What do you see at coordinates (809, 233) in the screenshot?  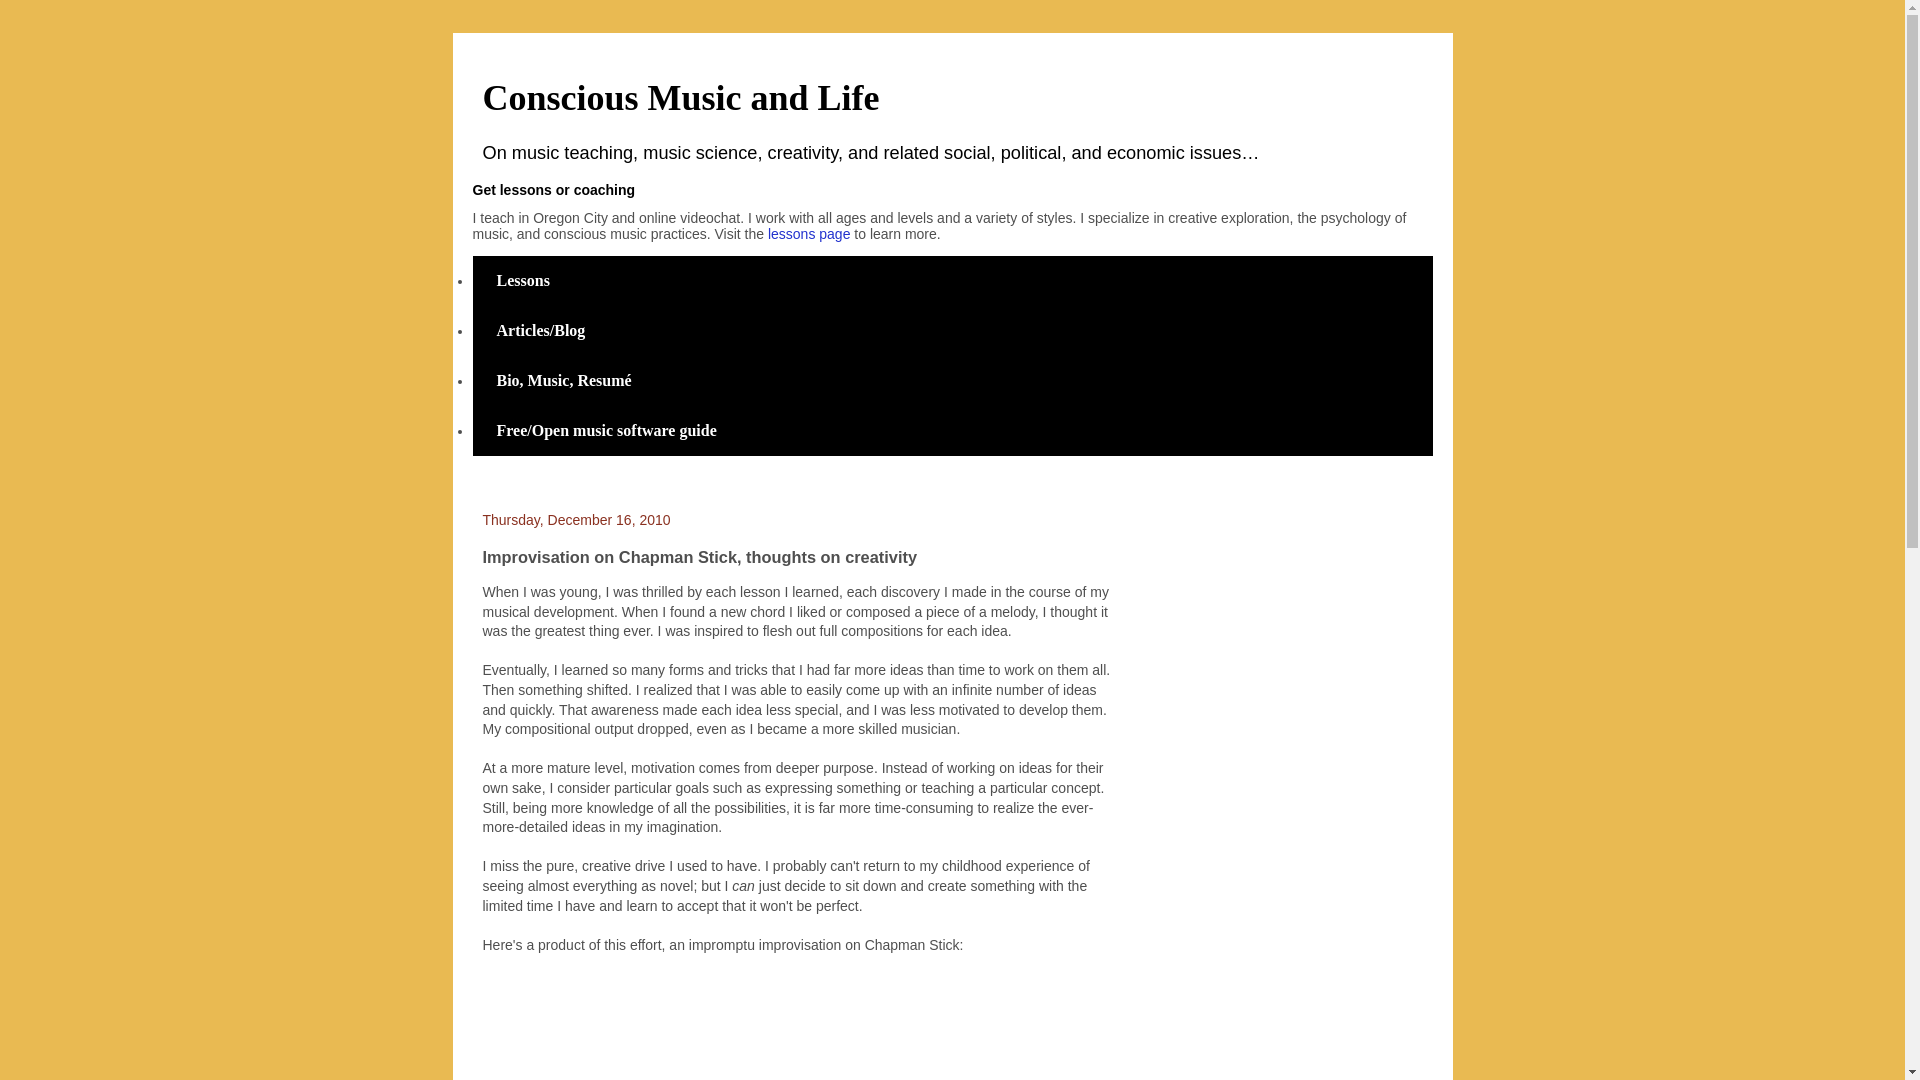 I see `lessons page` at bounding box center [809, 233].